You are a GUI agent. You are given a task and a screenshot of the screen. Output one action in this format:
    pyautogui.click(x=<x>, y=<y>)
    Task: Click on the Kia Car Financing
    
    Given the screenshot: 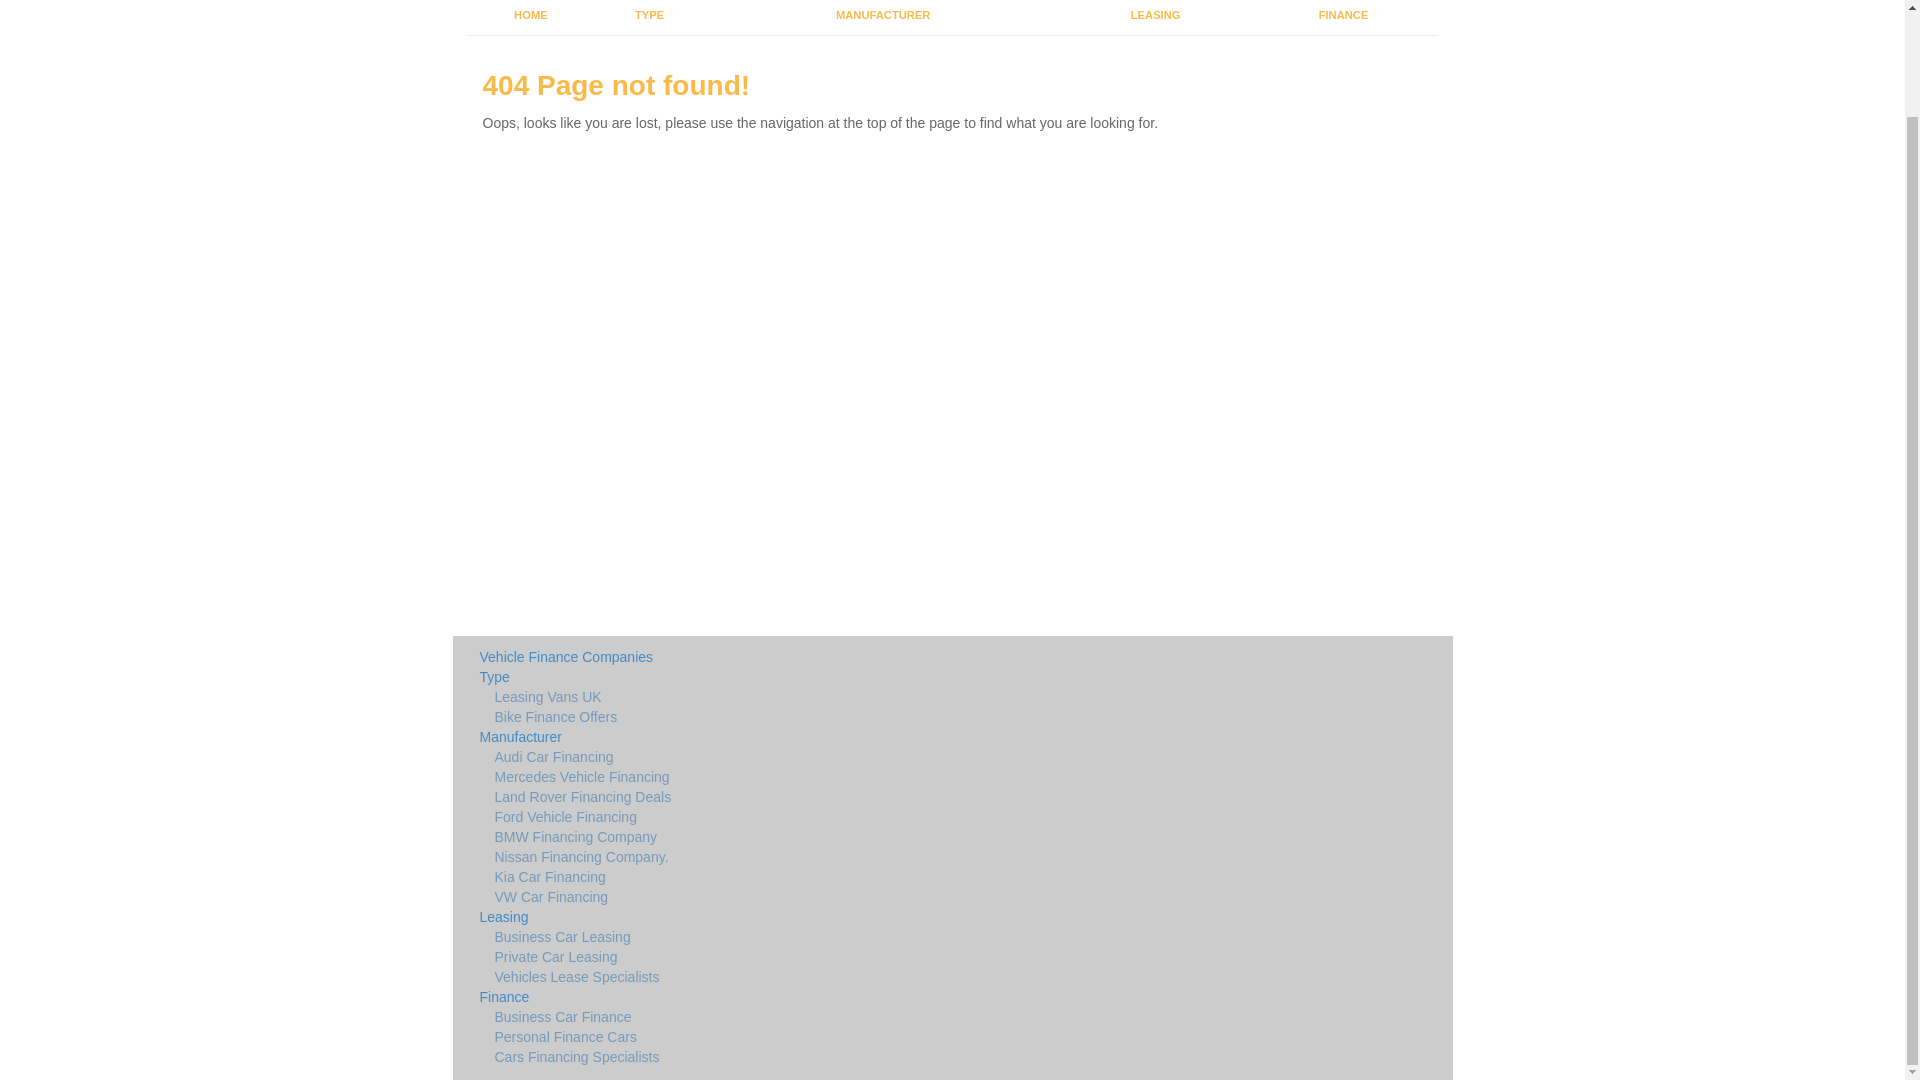 What is the action you would take?
    pyautogui.click(x=790, y=878)
    